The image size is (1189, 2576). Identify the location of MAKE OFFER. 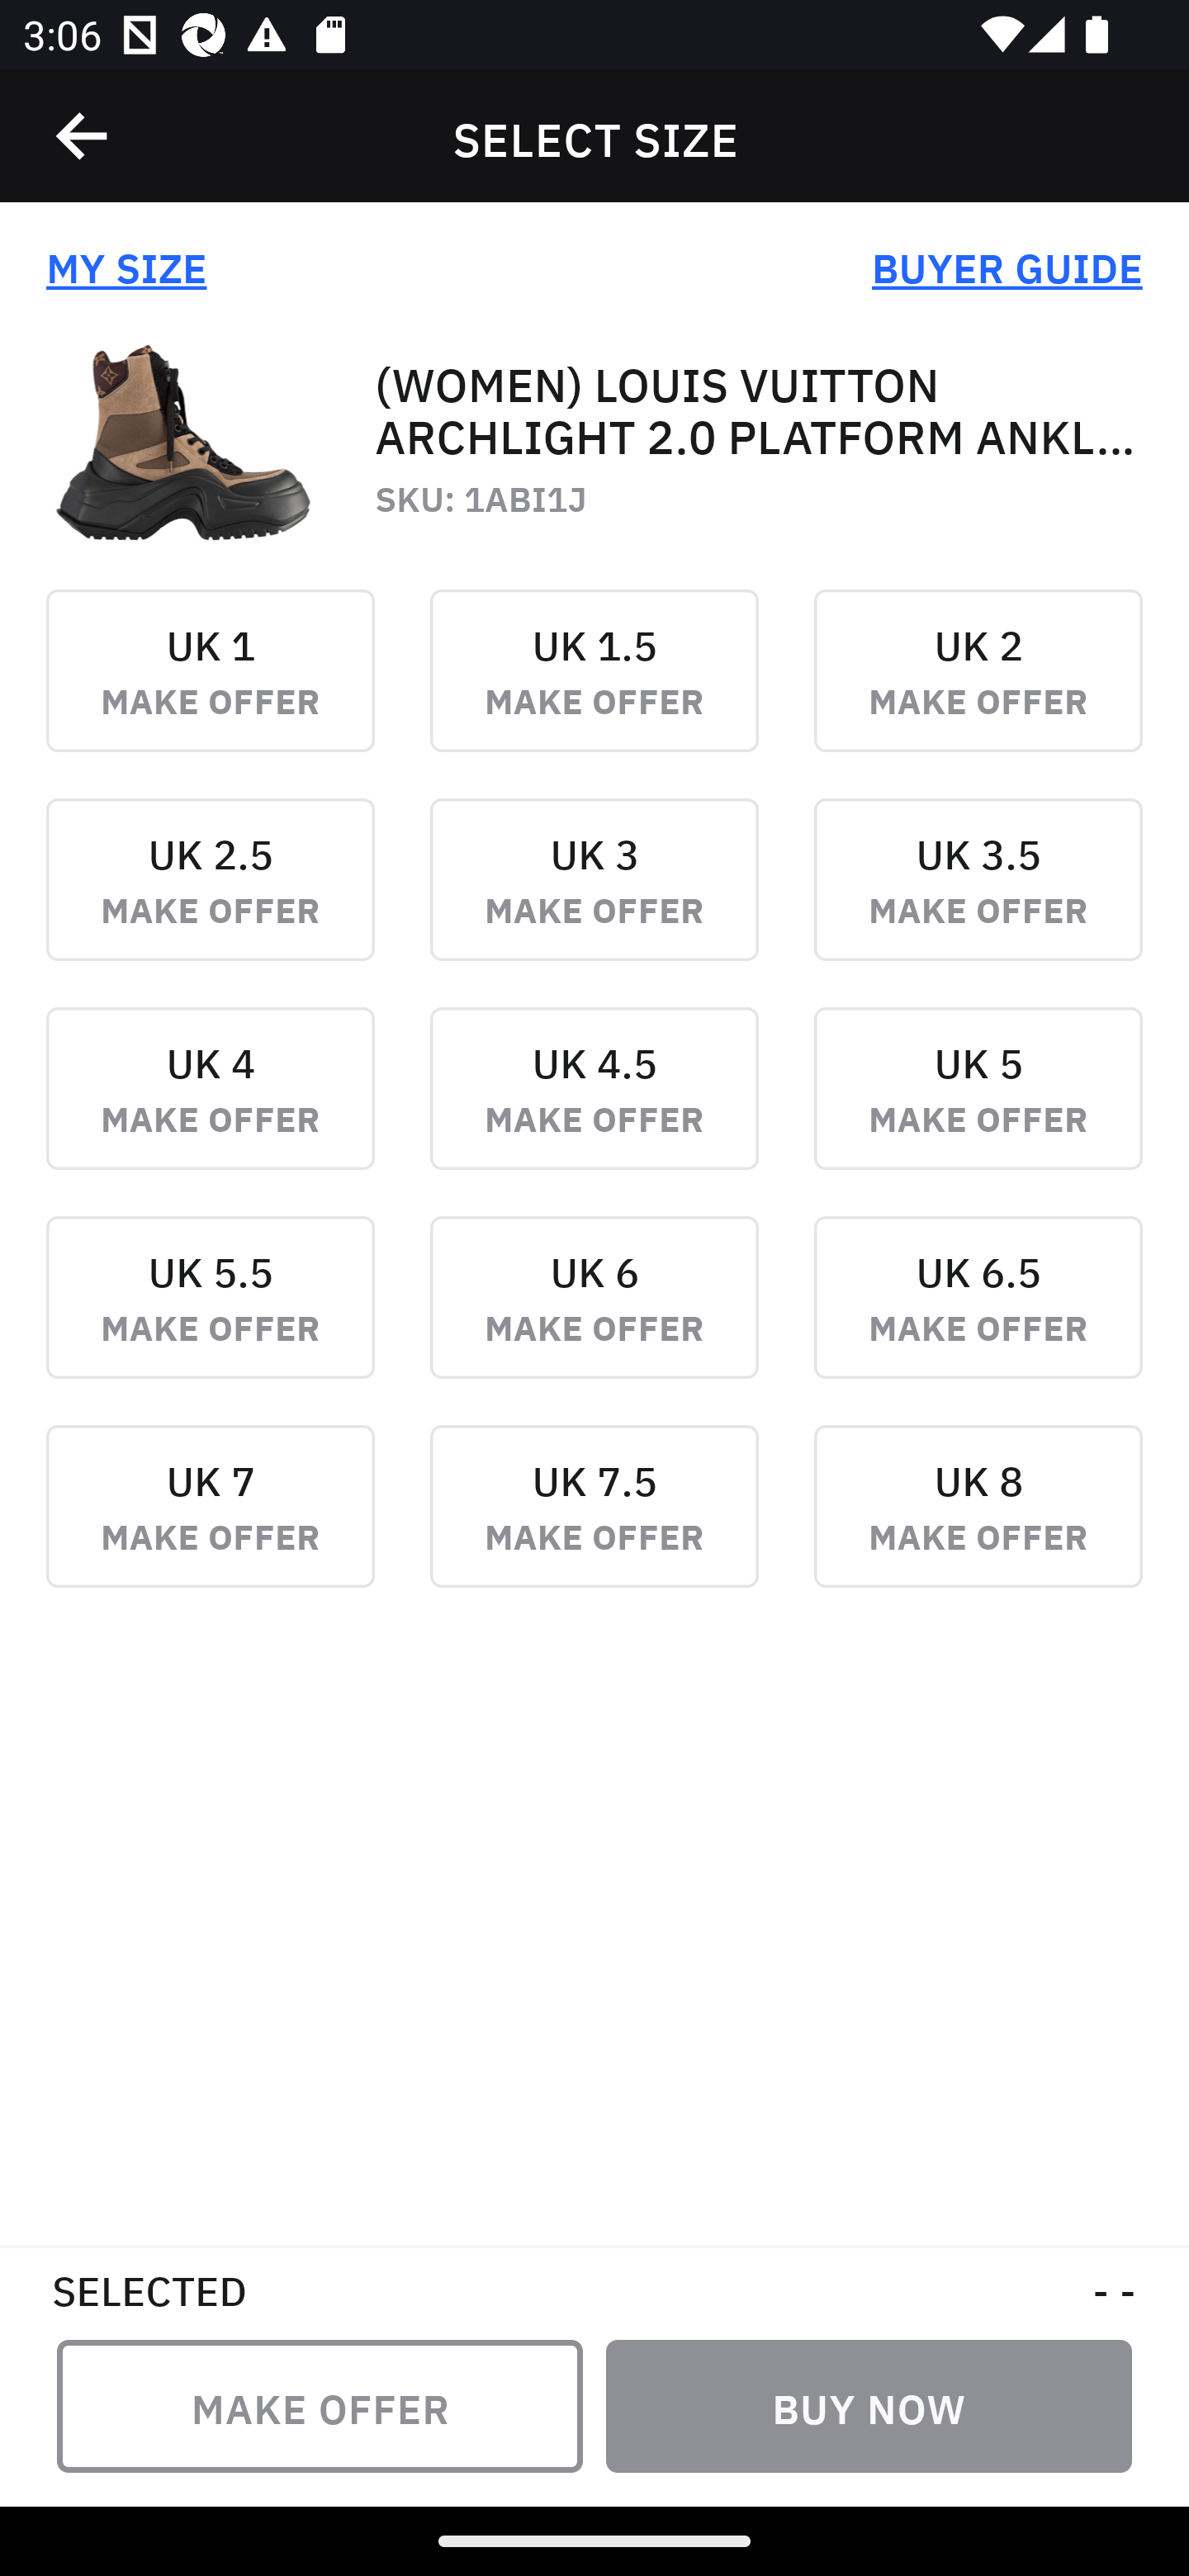
(320, 2406).